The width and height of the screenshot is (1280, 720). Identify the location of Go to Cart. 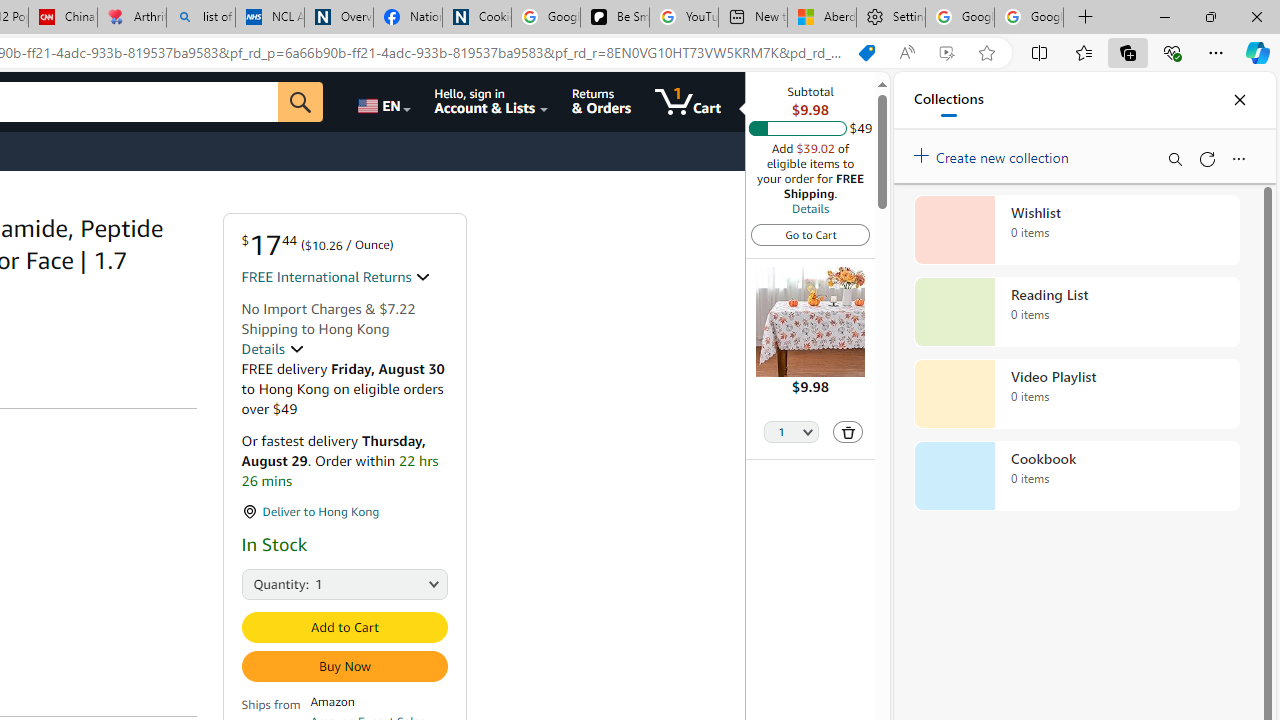
(810, 234).